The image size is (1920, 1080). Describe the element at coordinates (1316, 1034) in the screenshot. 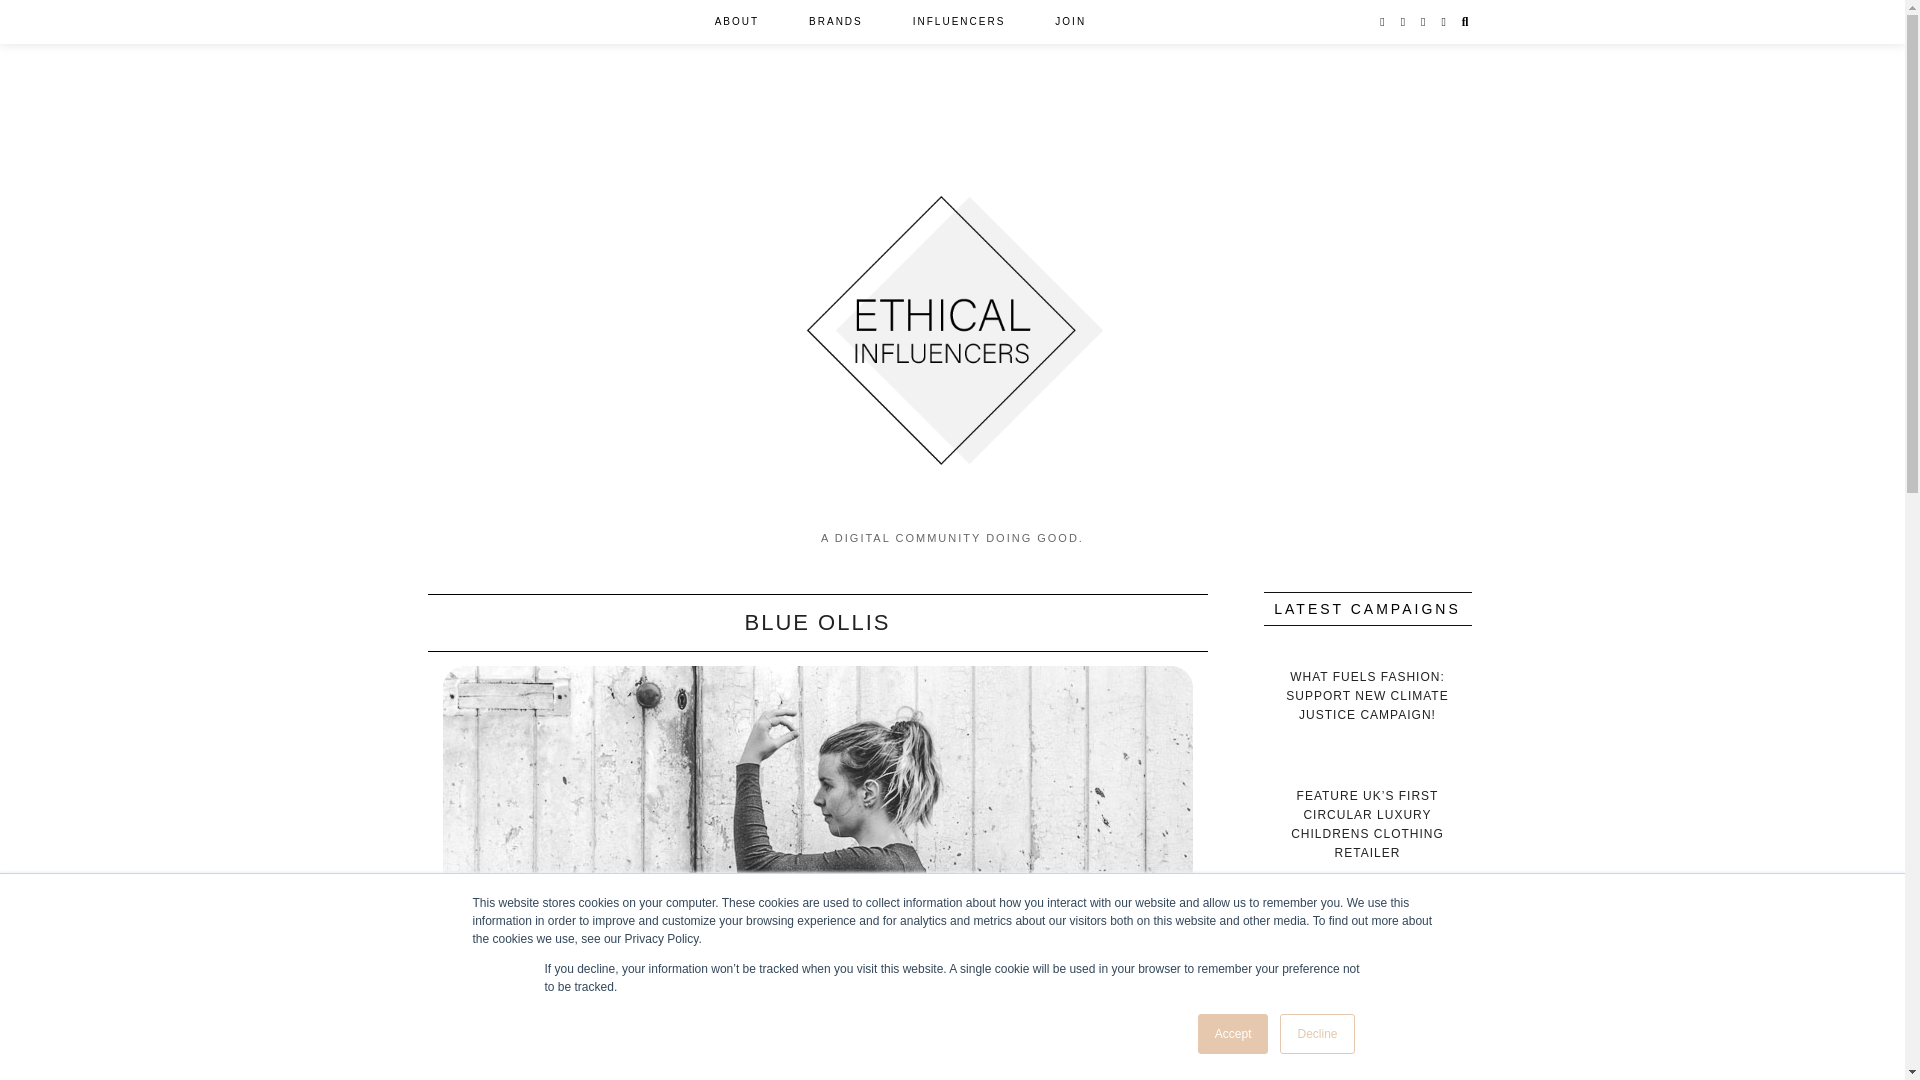

I see `Decline` at that location.